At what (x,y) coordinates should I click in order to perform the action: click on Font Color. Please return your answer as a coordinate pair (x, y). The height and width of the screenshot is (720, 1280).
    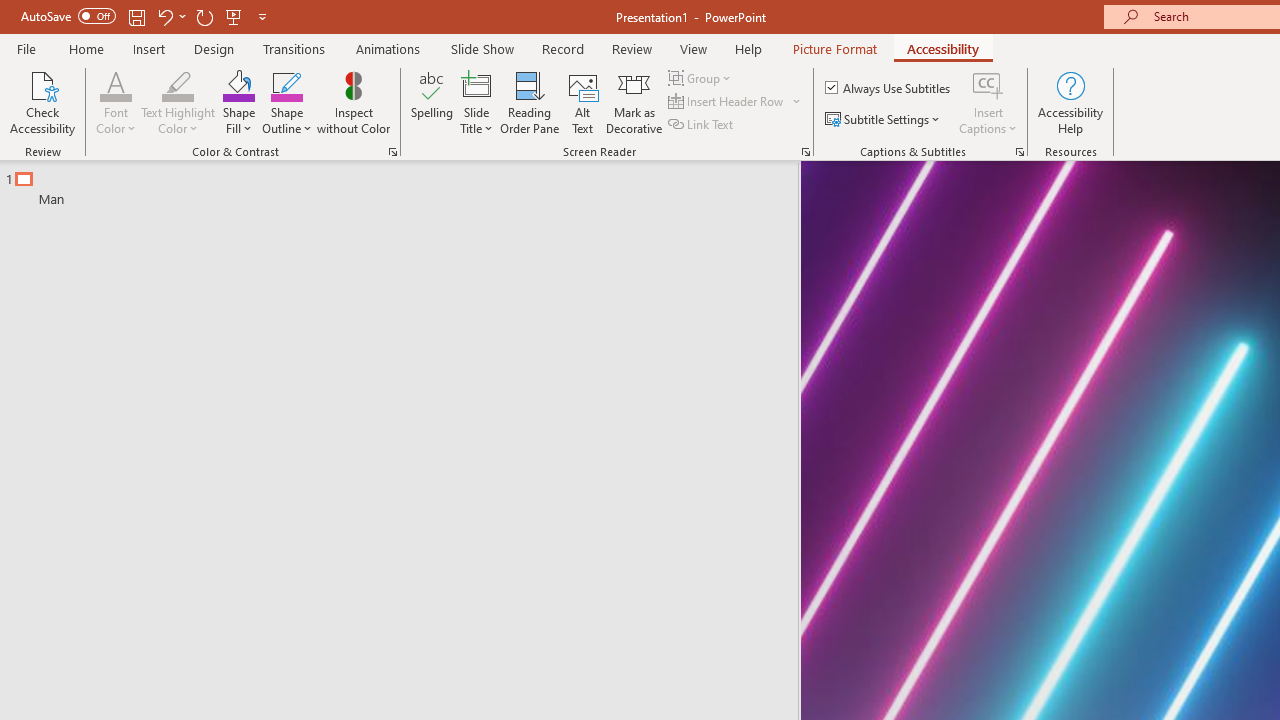
    Looking at the image, I should click on (116, 102).